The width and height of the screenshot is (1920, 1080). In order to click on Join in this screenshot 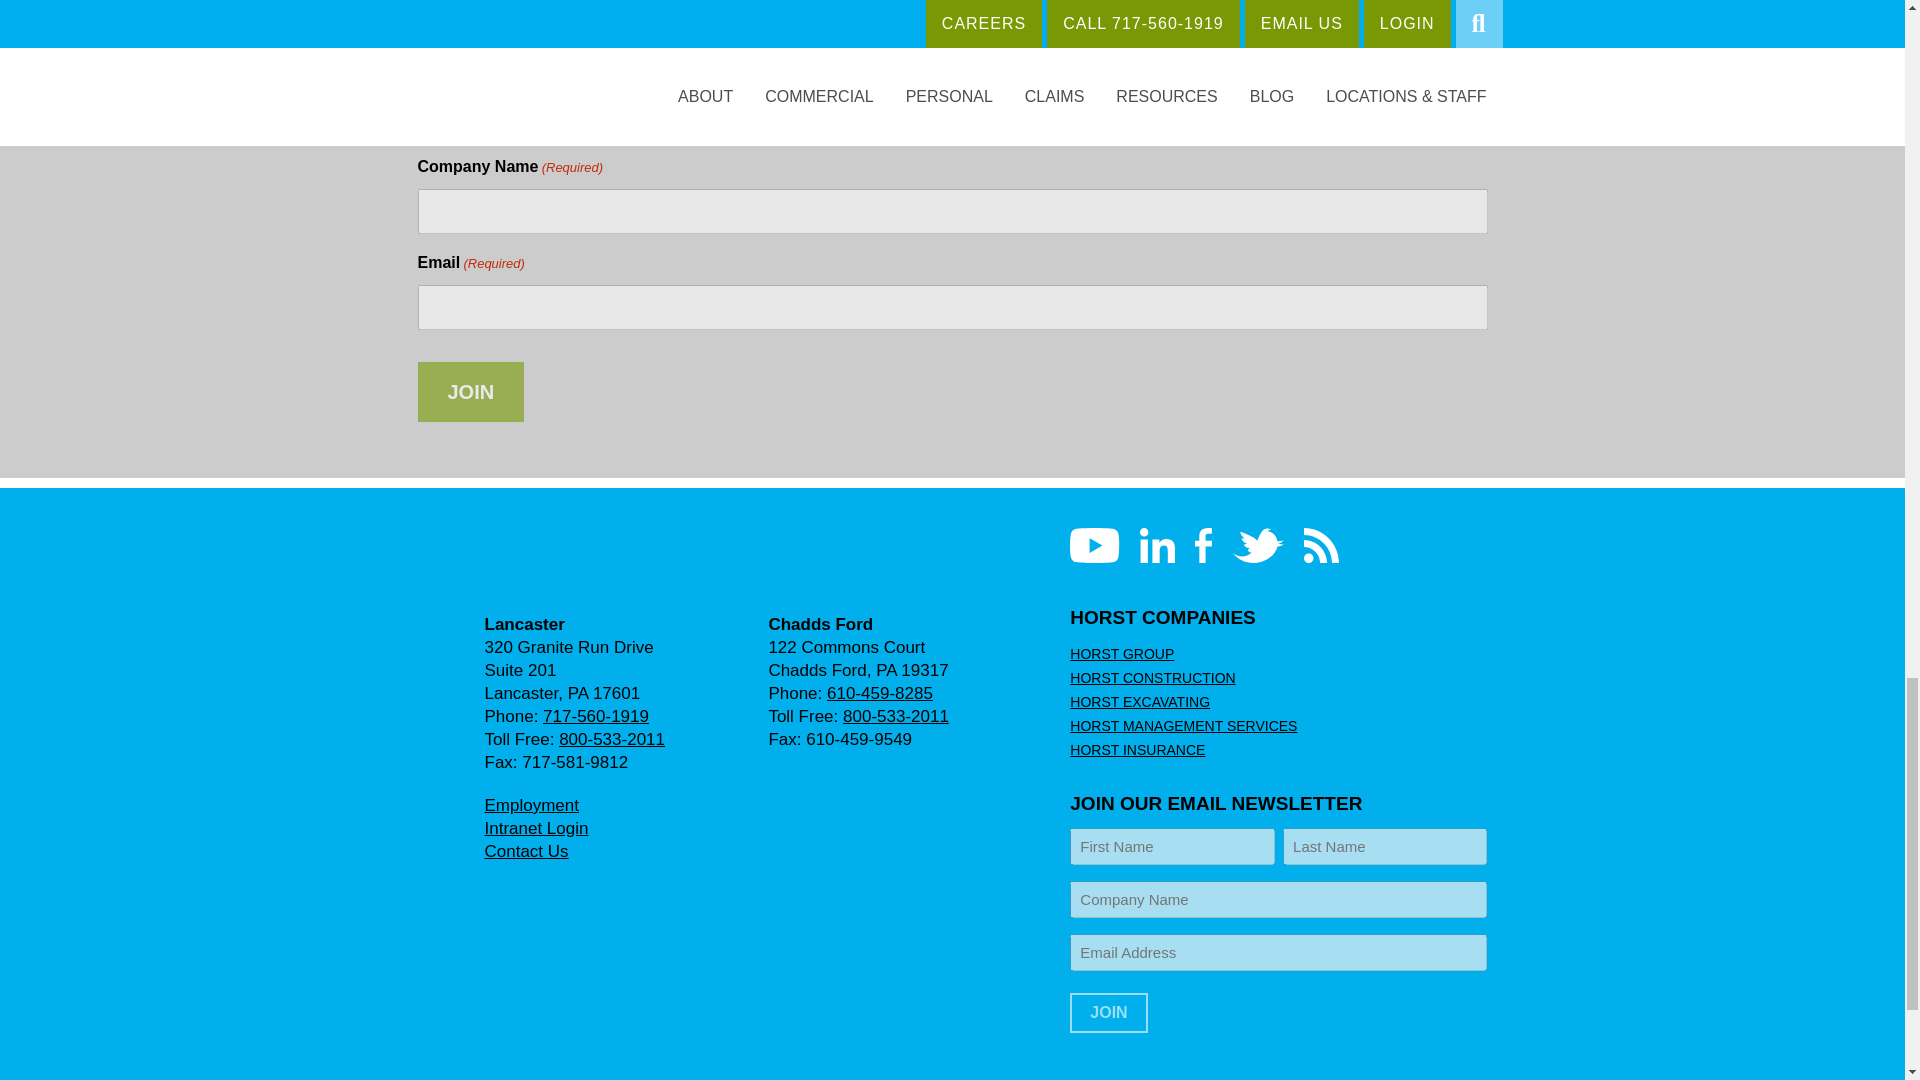, I will do `click(471, 392)`.